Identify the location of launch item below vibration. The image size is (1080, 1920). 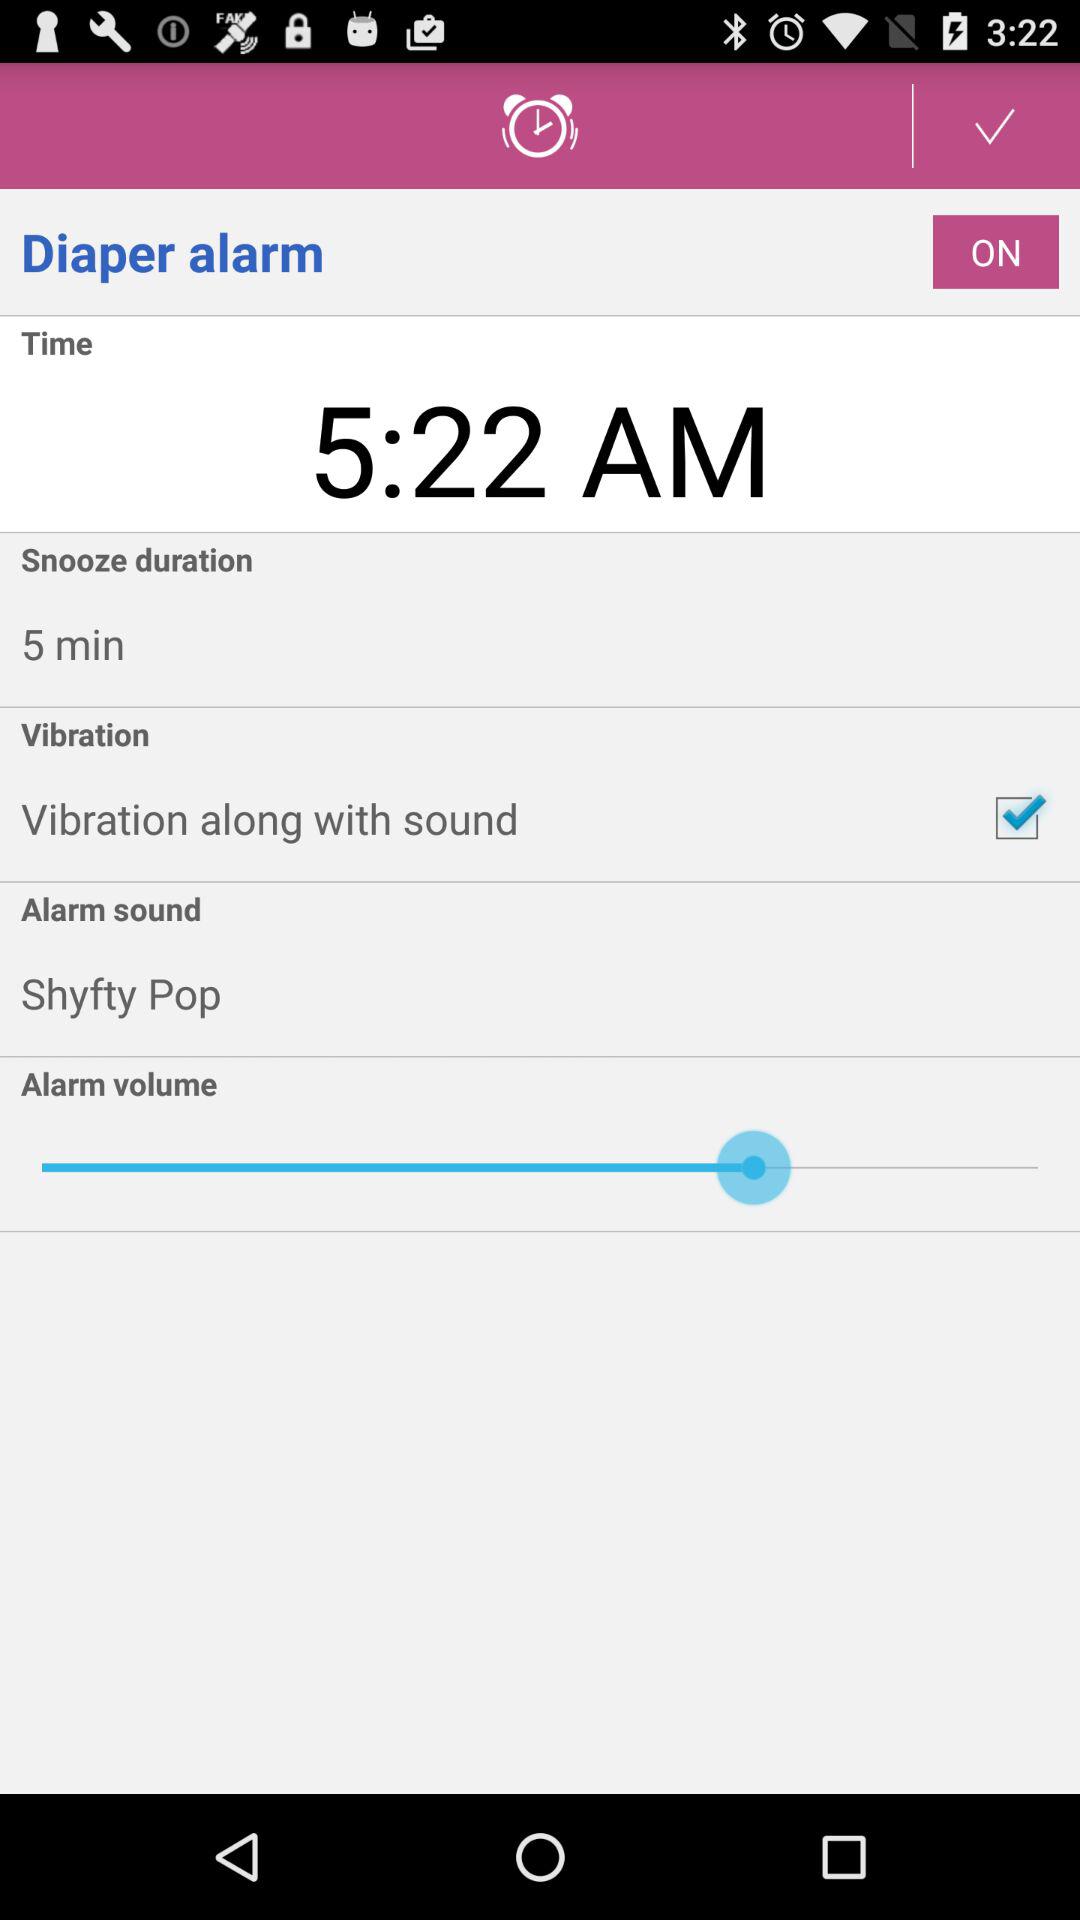
(1016, 818).